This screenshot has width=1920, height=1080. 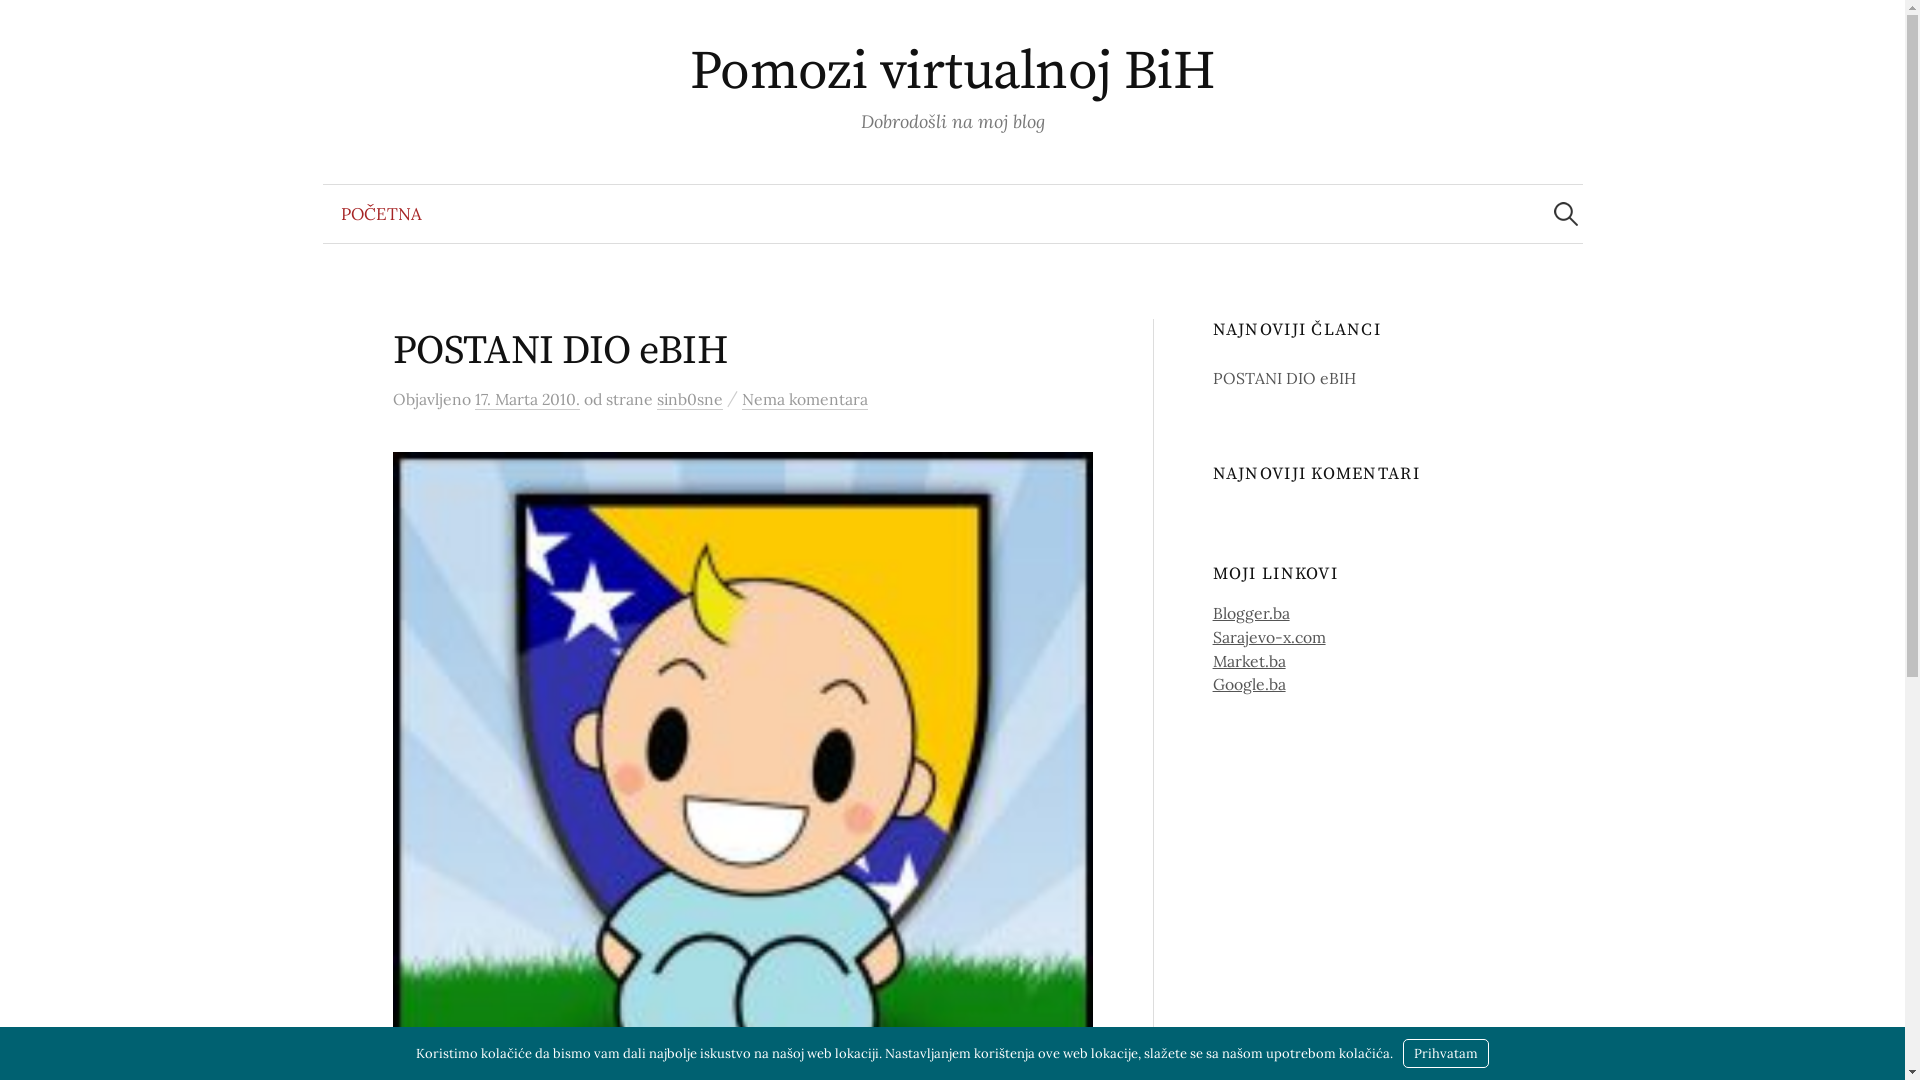 I want to click on Blogger.ba, so click(x=1252, y=613).